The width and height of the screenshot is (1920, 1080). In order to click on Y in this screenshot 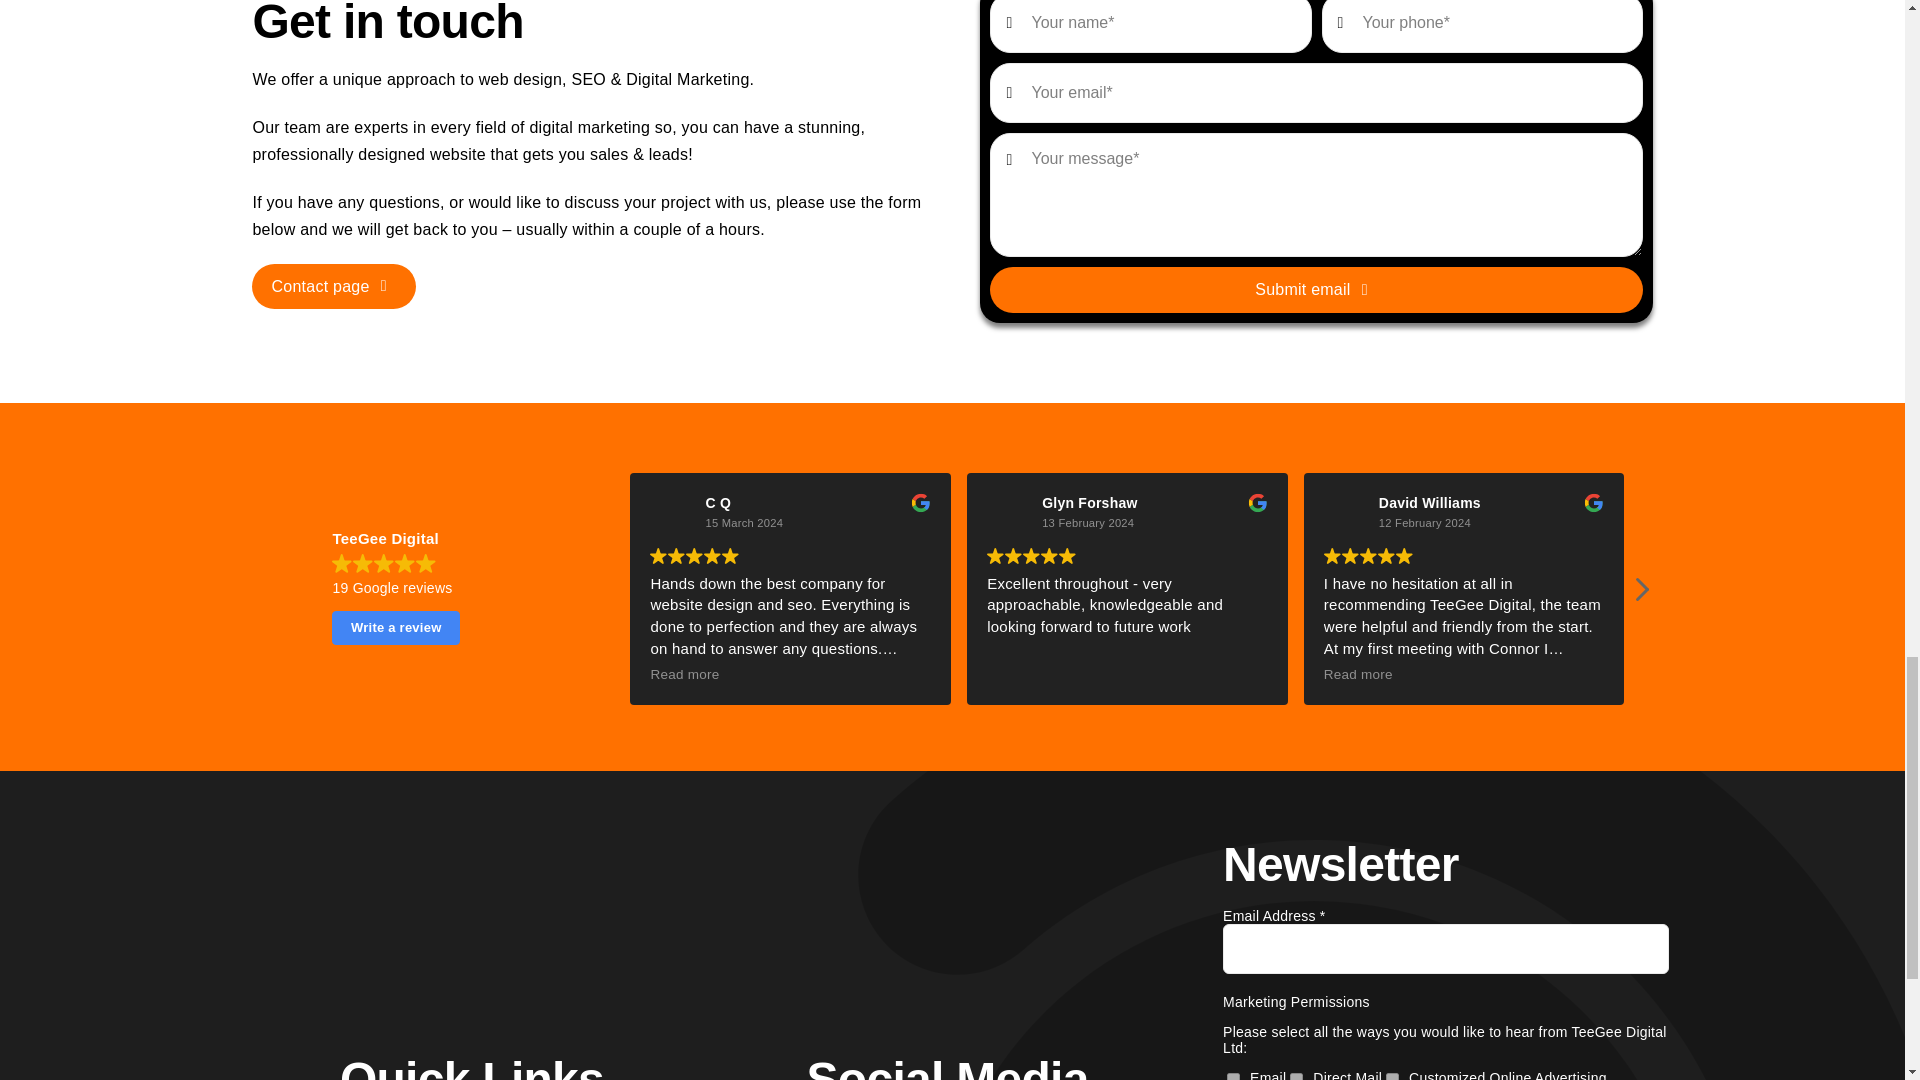, I will do `click(1233, 1076)`.